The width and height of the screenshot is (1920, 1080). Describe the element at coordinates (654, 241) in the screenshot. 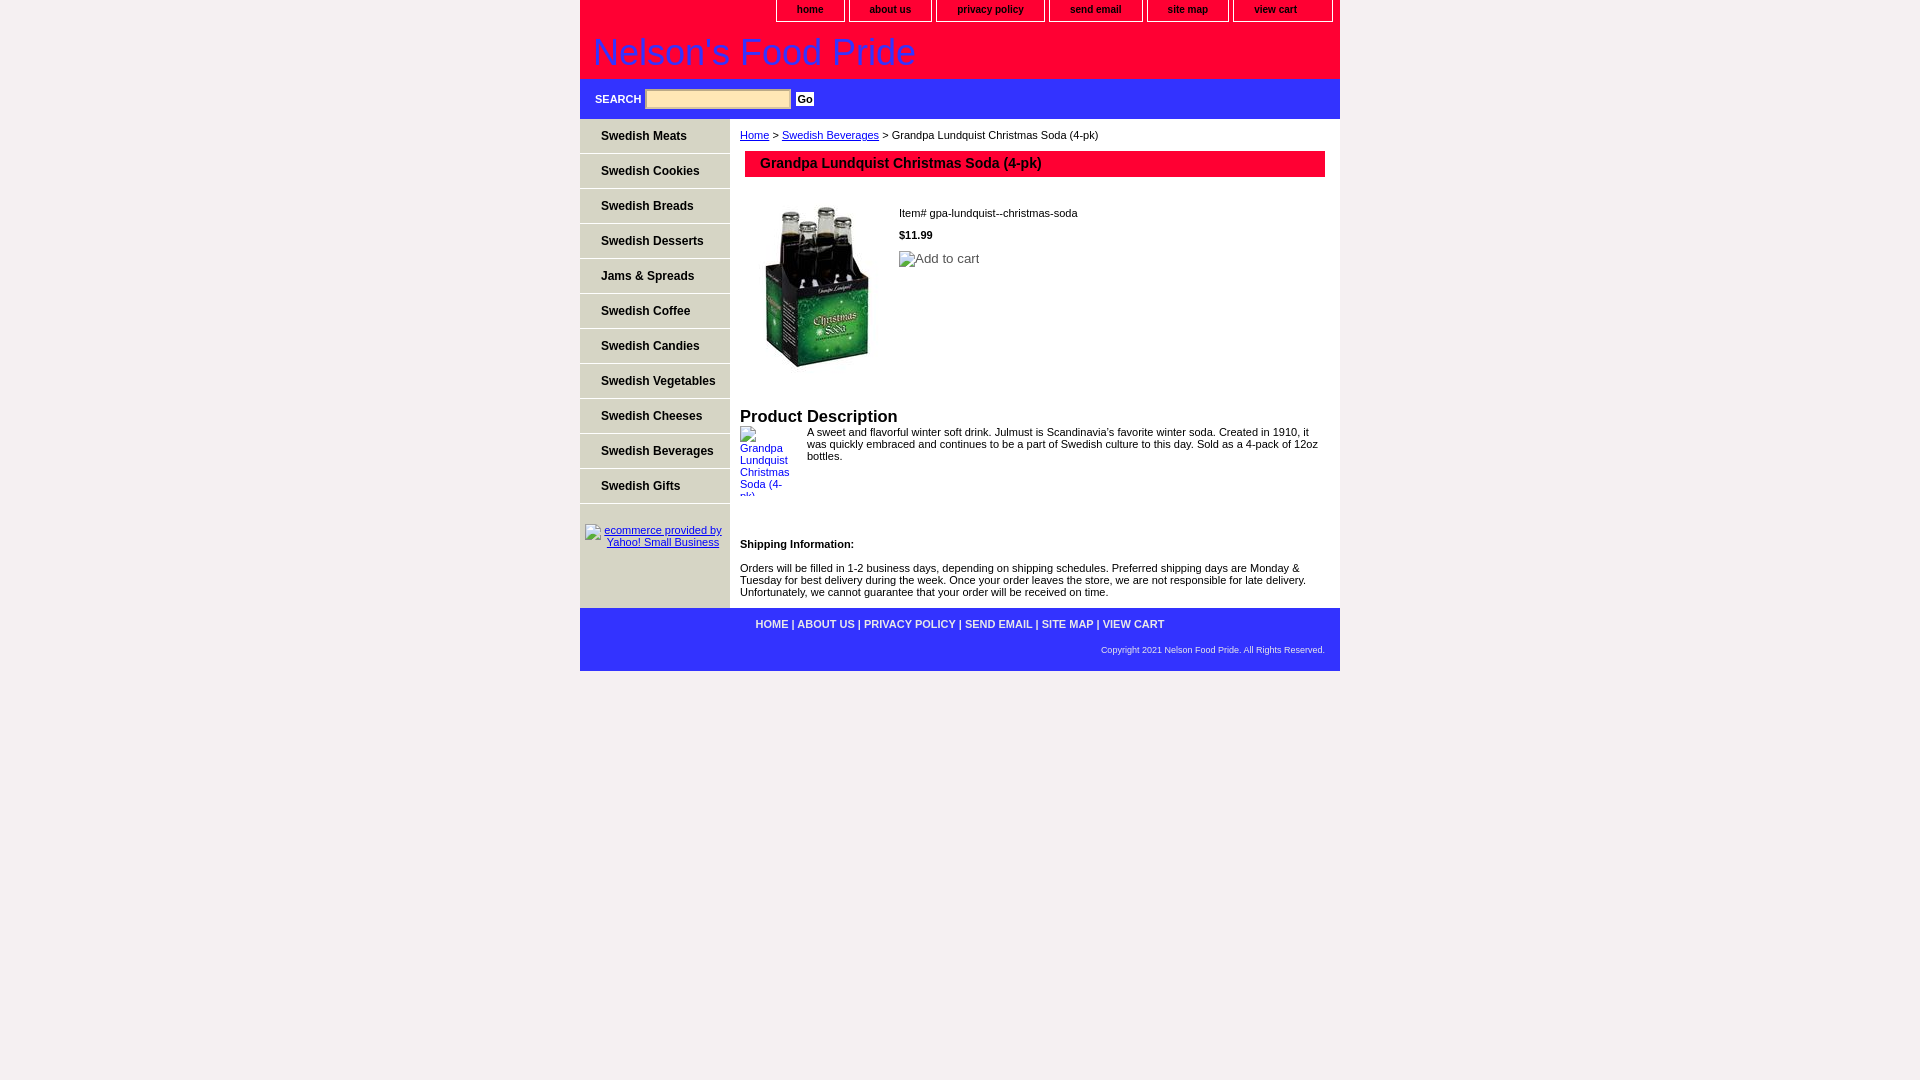

I see `Swedish Desserts` at that location.